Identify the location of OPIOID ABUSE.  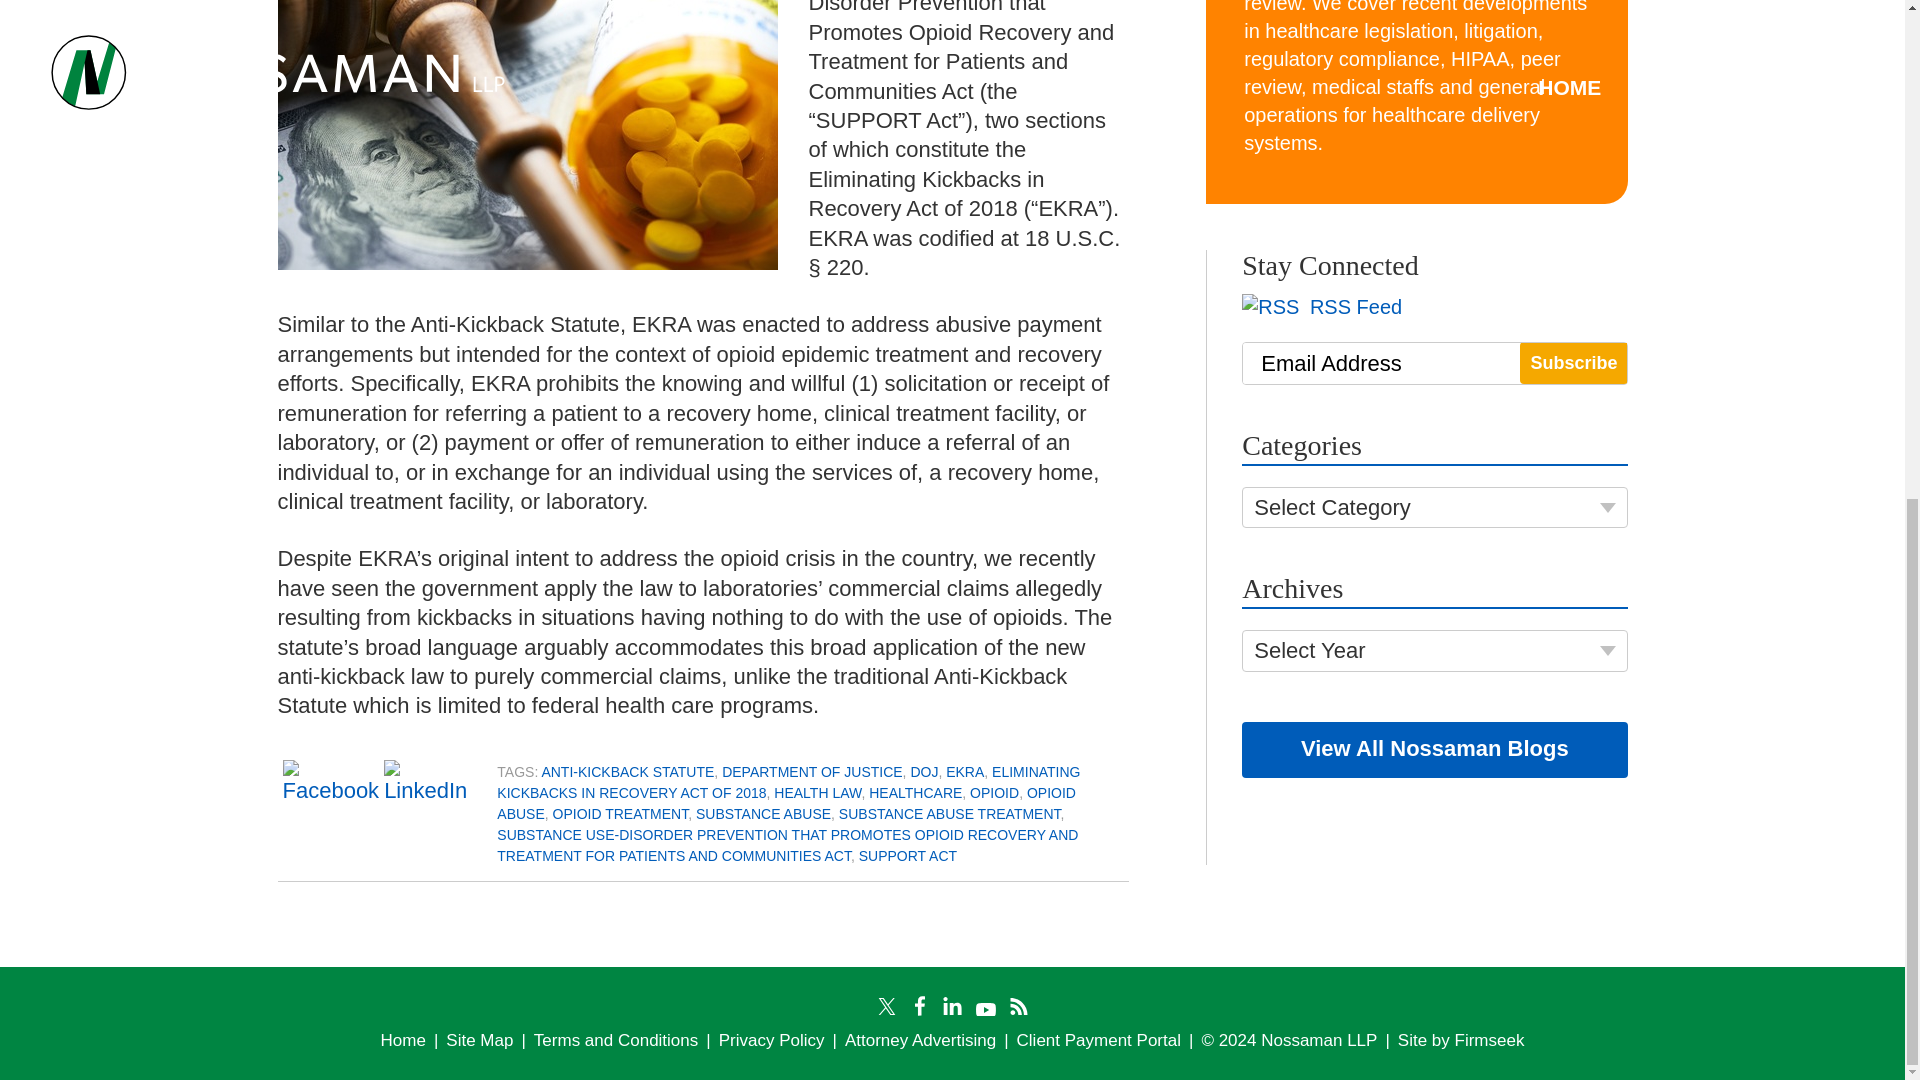
(786, 803).